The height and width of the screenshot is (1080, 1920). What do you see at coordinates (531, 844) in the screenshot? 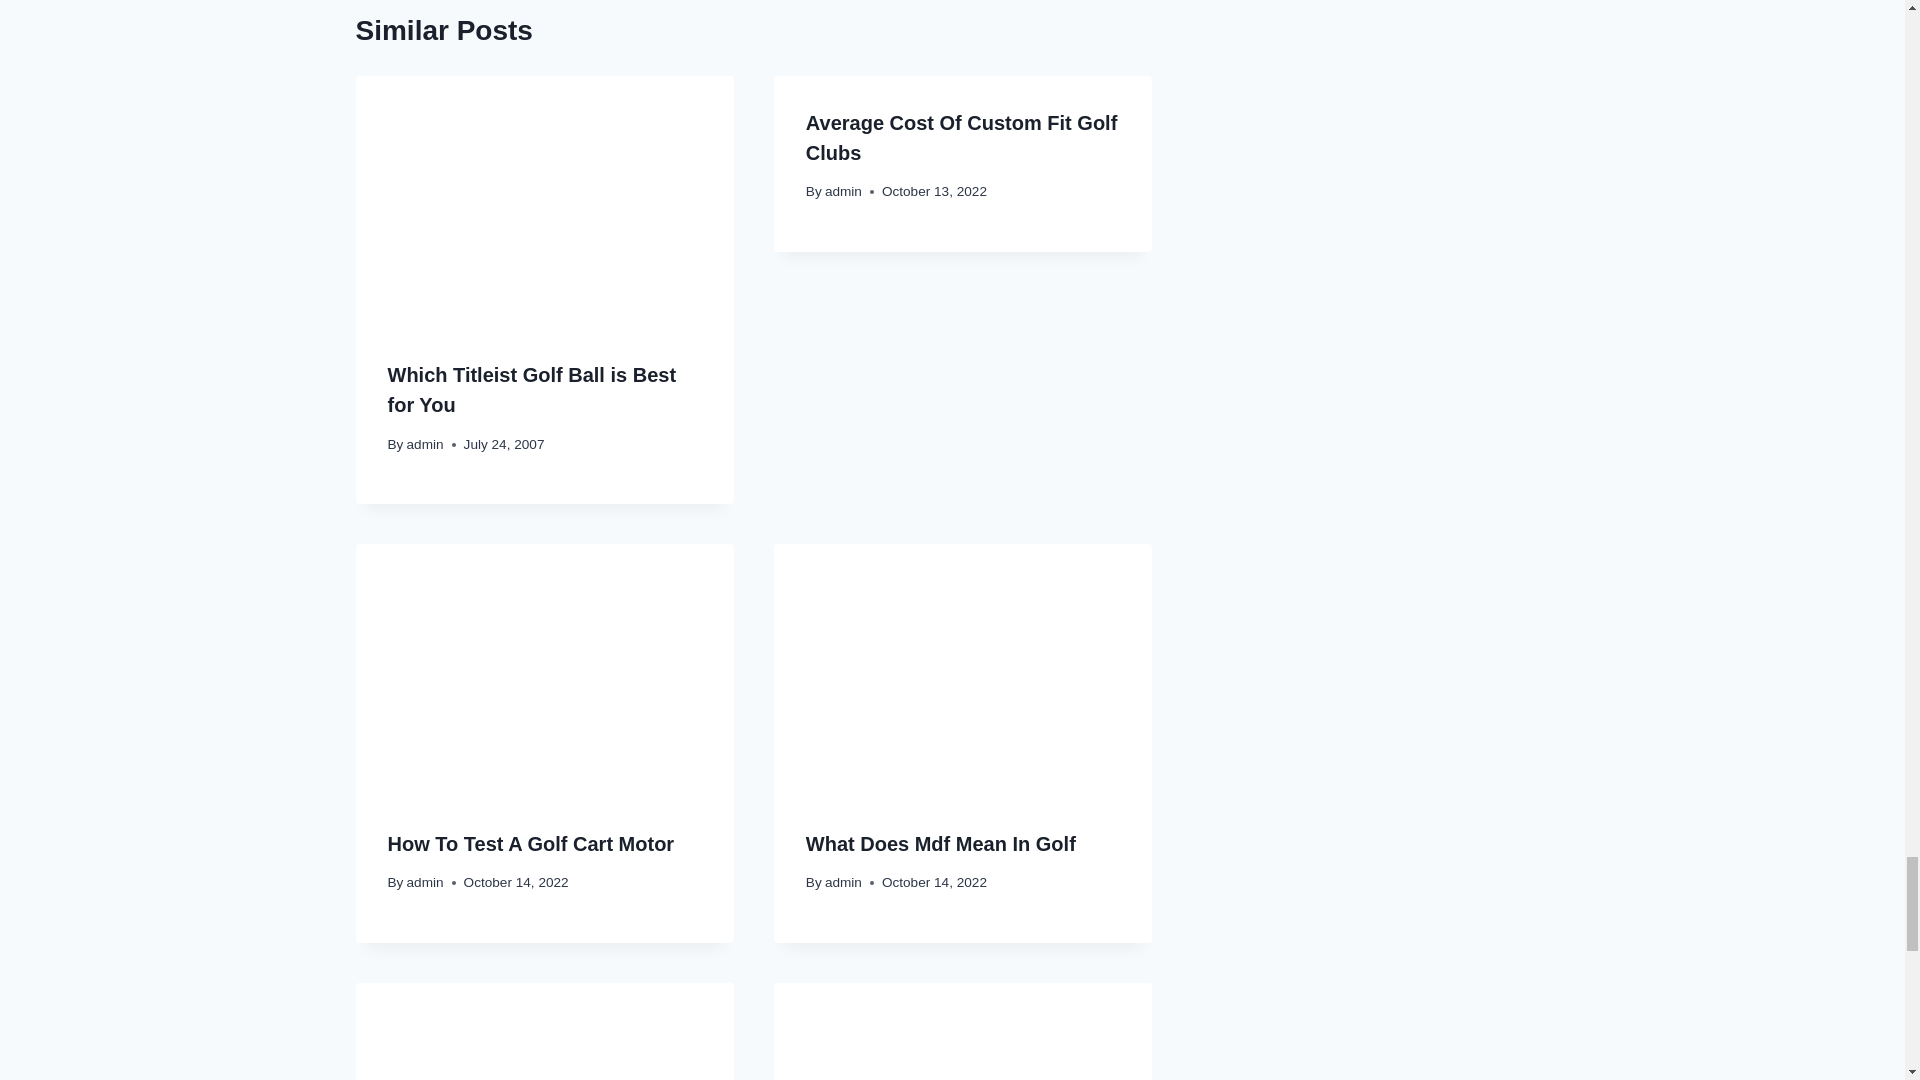
I see `How To Test A Golf Cart Motor` at bounding box center [531, 844].